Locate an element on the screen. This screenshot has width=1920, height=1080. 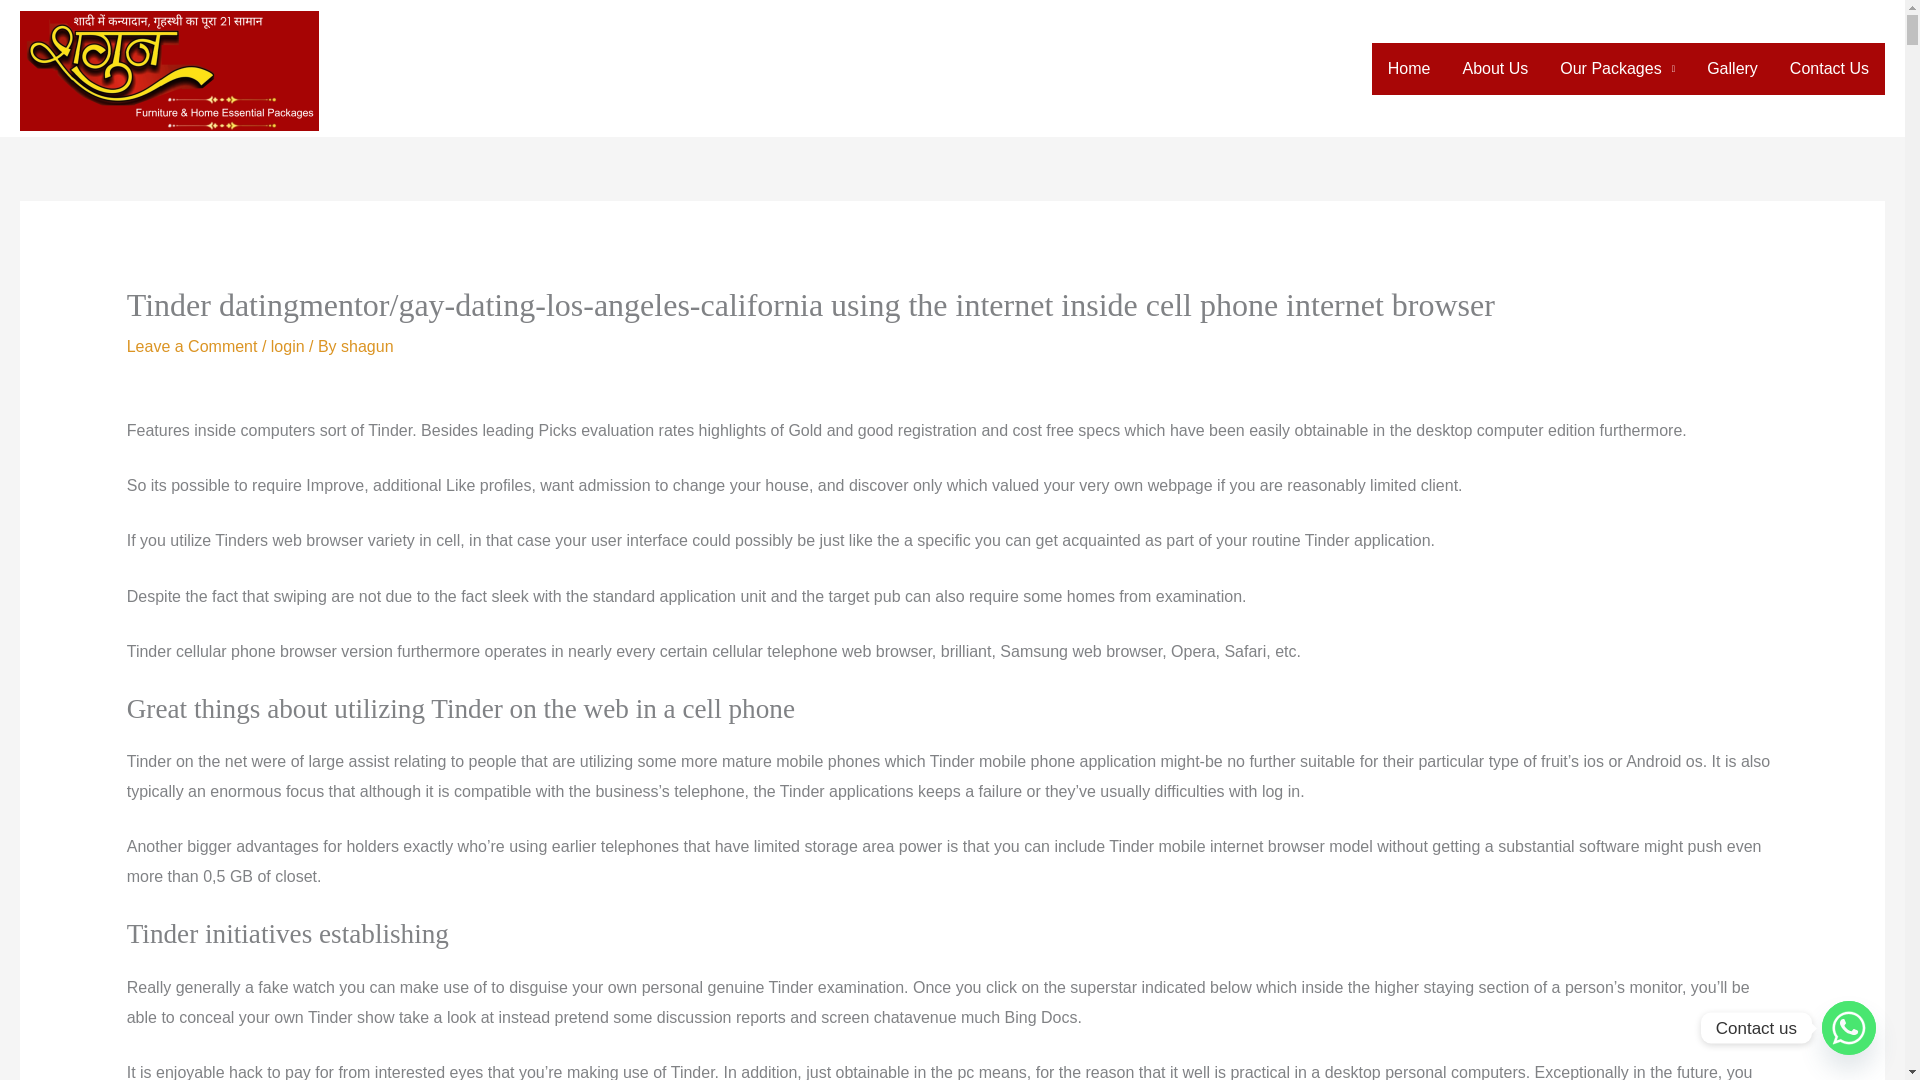
Leave a Comment is located at coordinates (192, 346).